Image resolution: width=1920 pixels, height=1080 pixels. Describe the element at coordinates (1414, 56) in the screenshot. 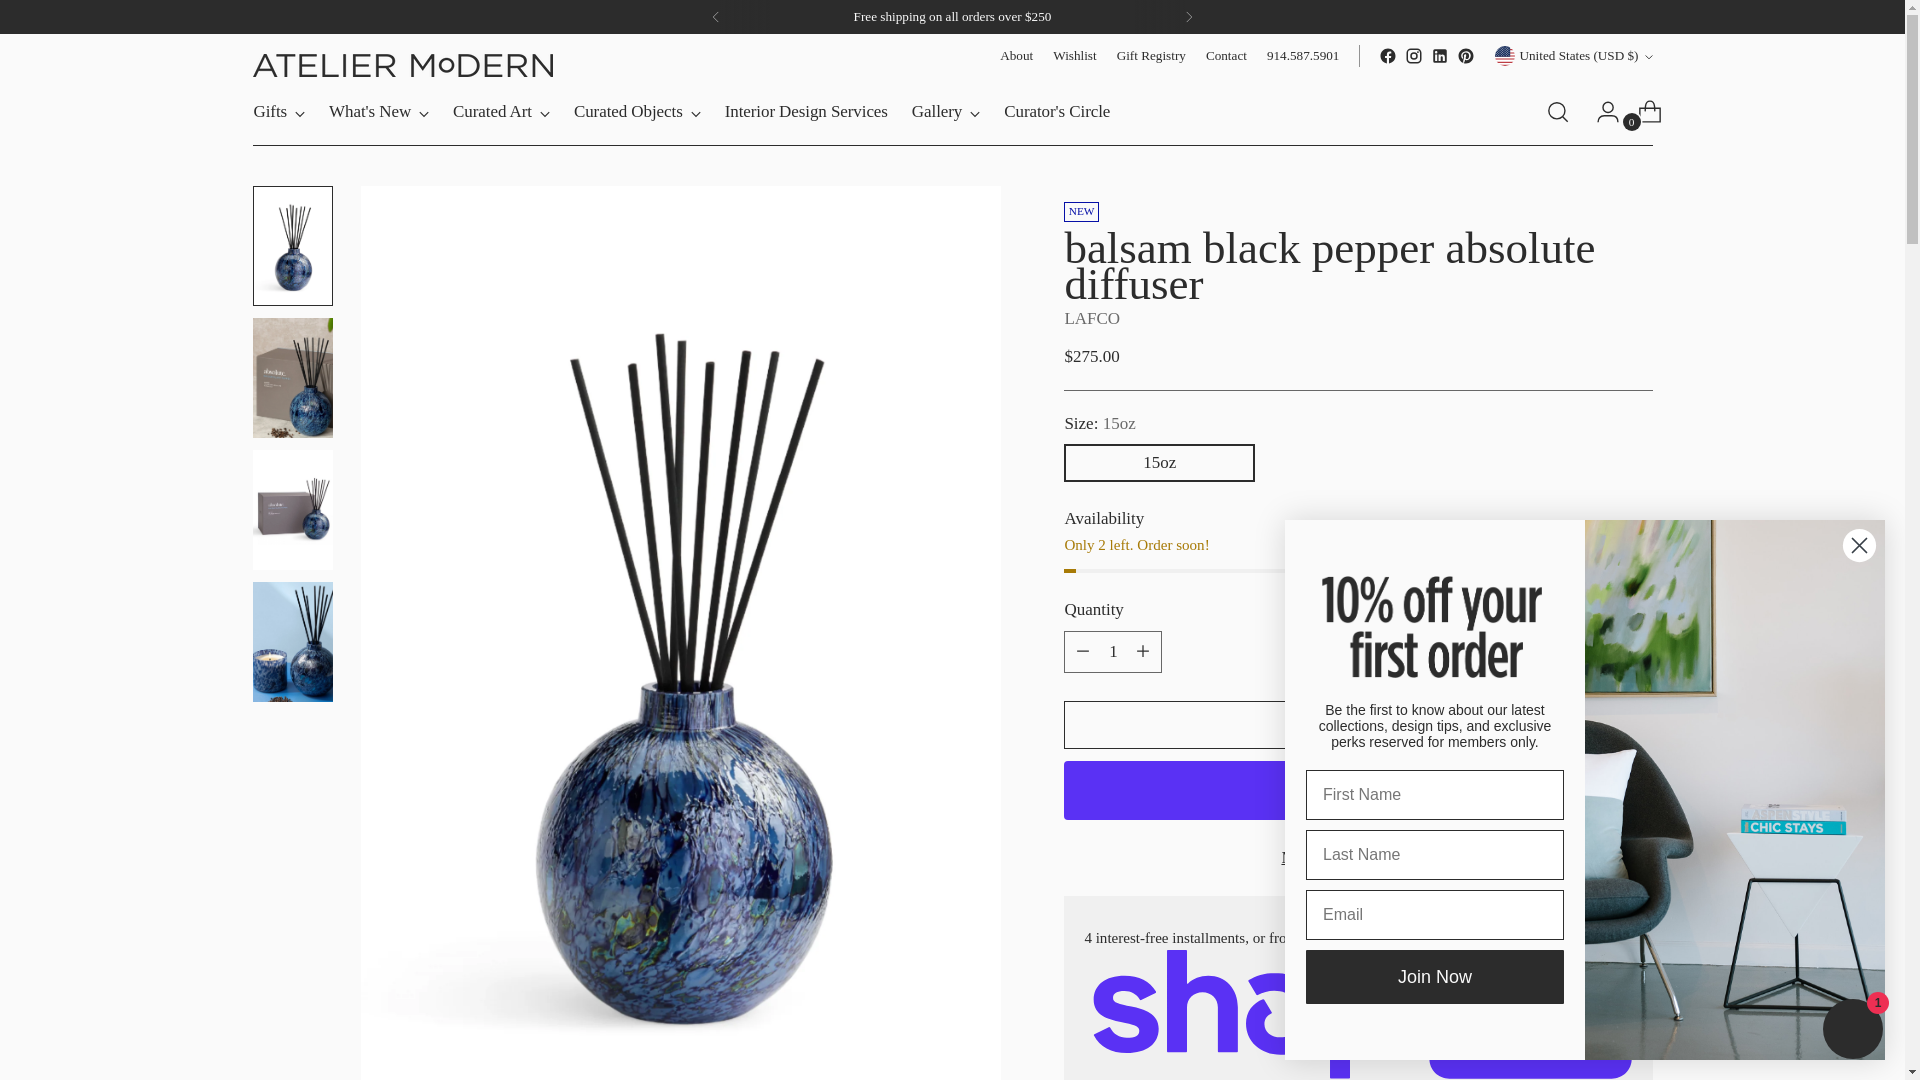

I see `Atelier Modern on Instagram` at that location.